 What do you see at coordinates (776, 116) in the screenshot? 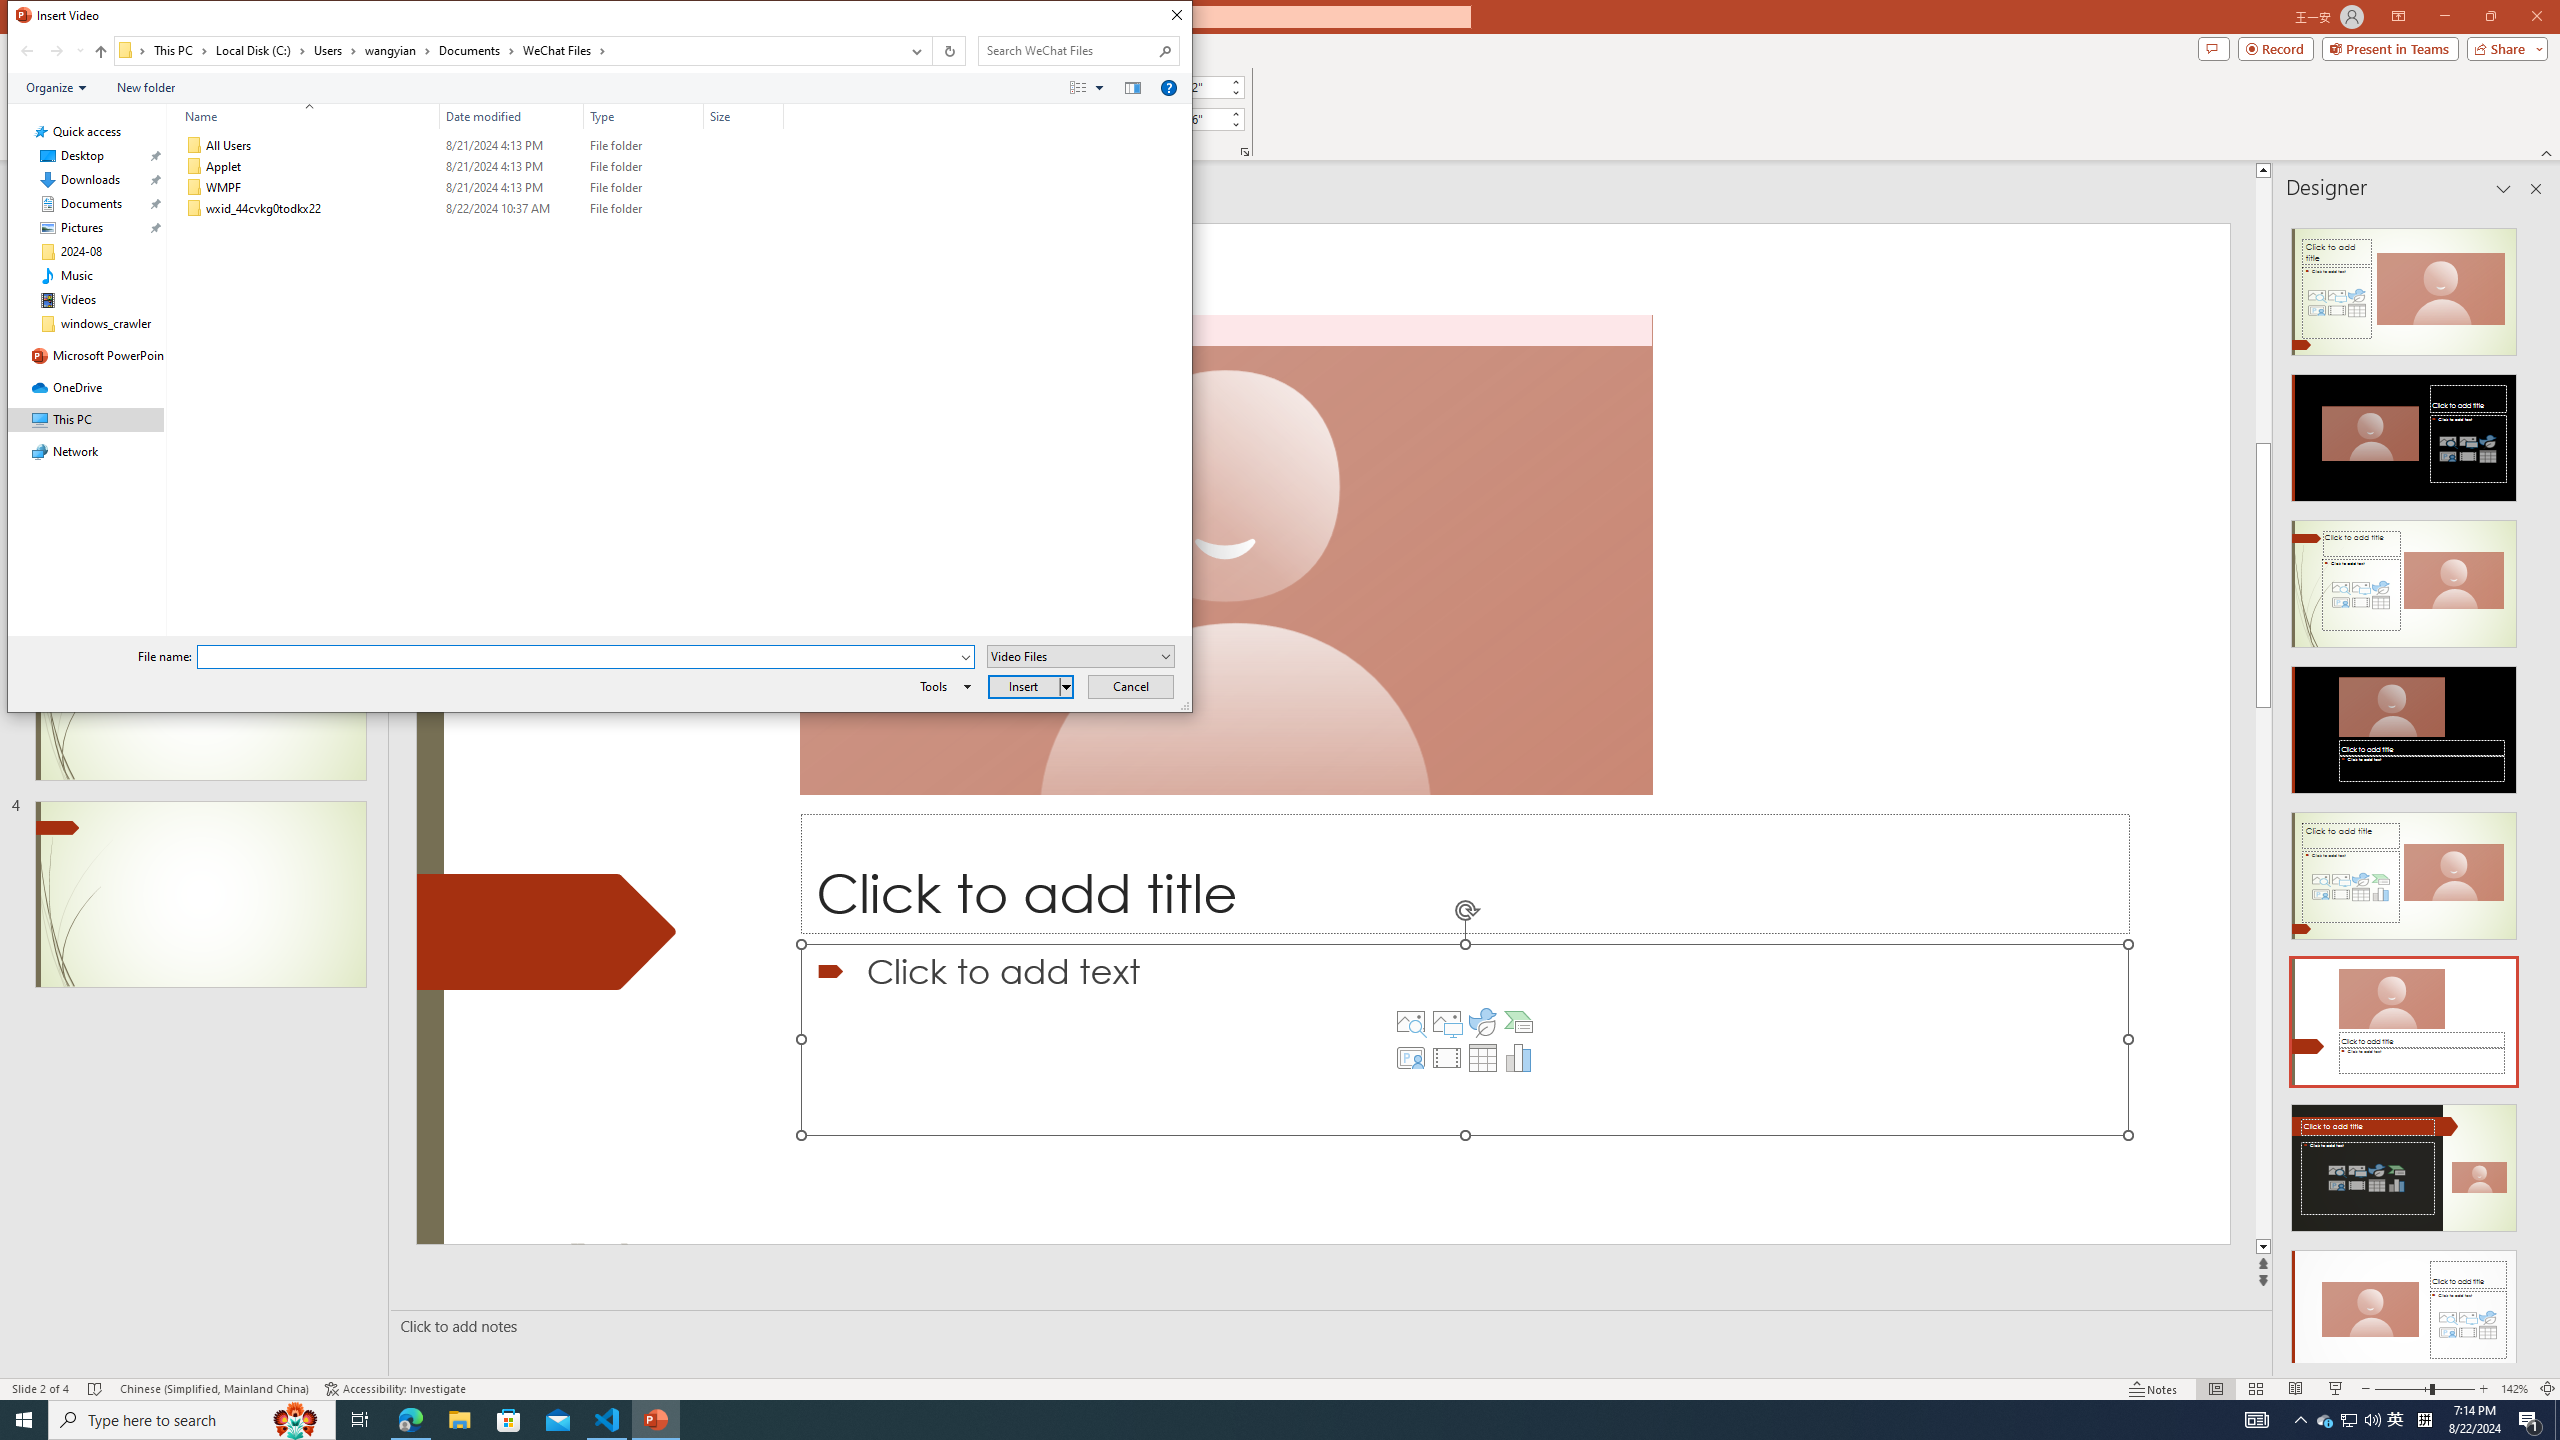
I see `Filter dropdown` at bounding box center [776, 116].